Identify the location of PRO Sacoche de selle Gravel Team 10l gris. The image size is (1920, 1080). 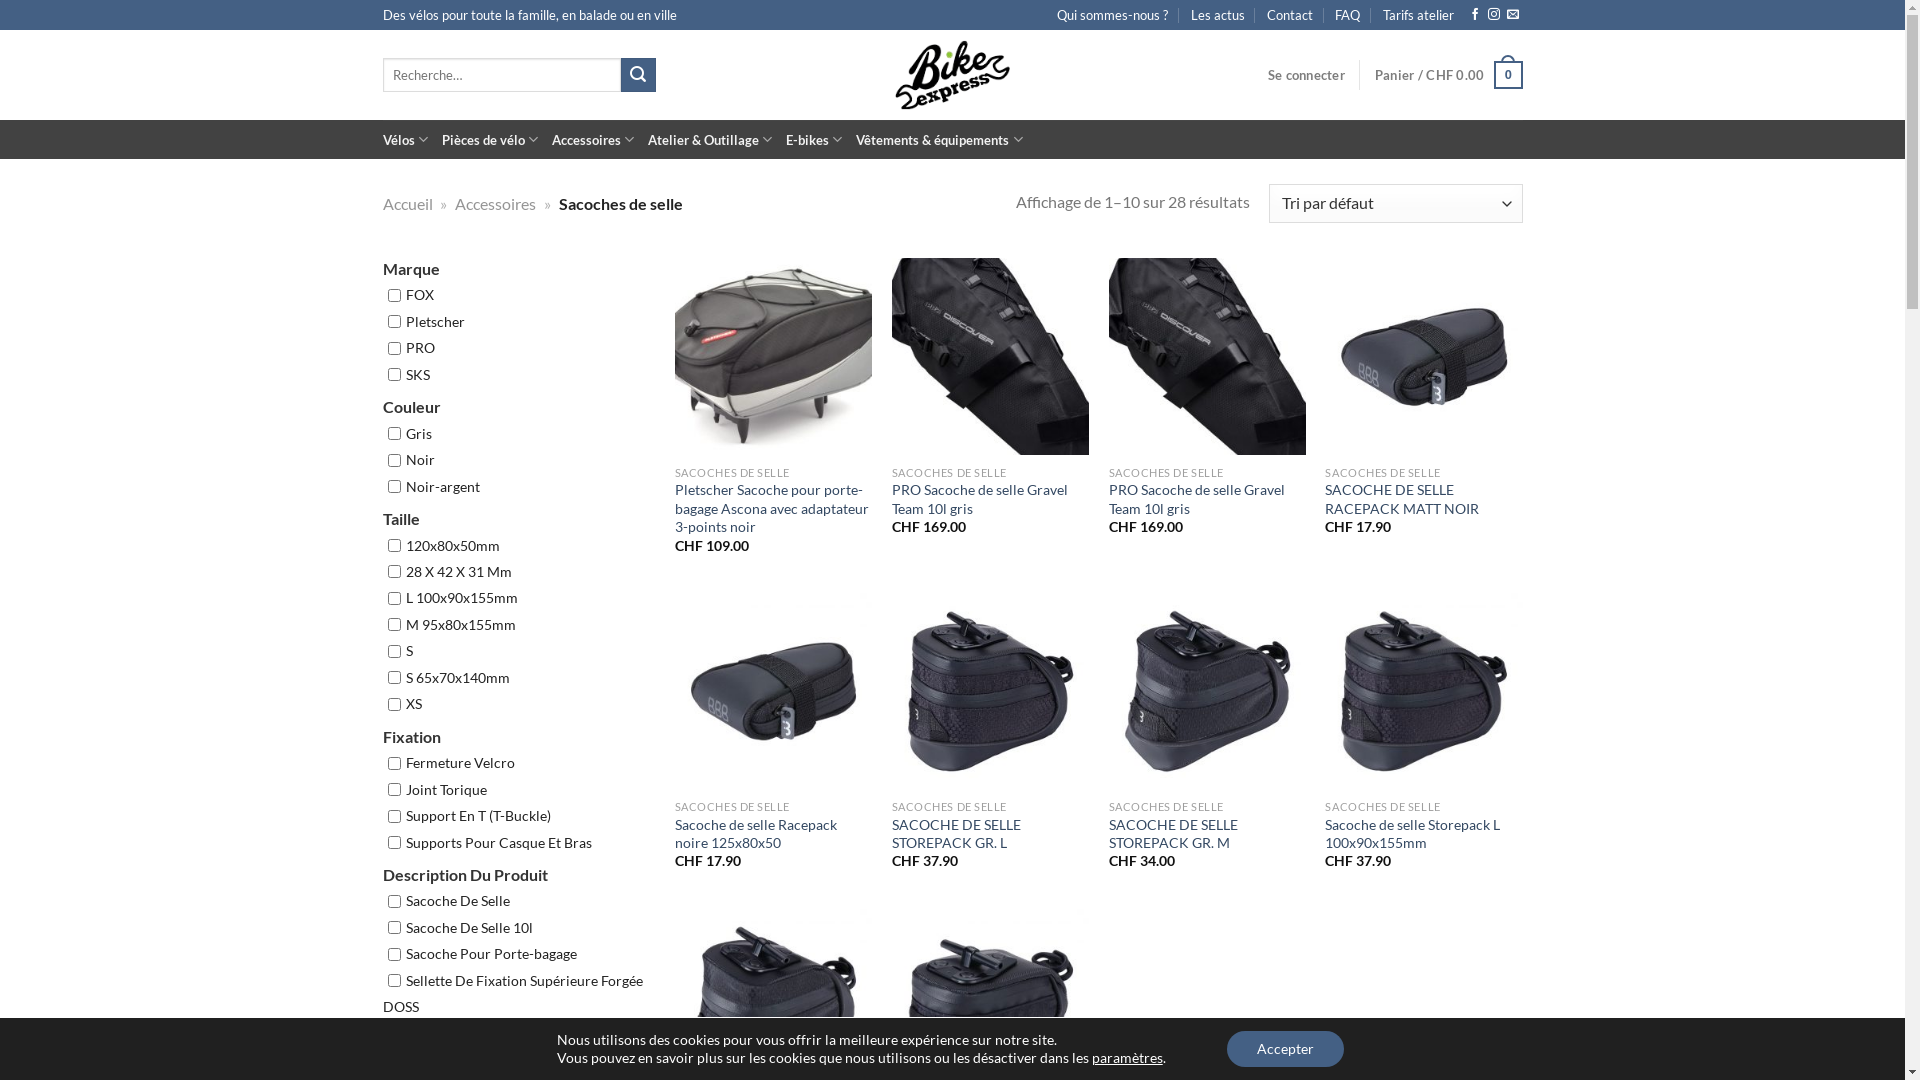
(990, 356).